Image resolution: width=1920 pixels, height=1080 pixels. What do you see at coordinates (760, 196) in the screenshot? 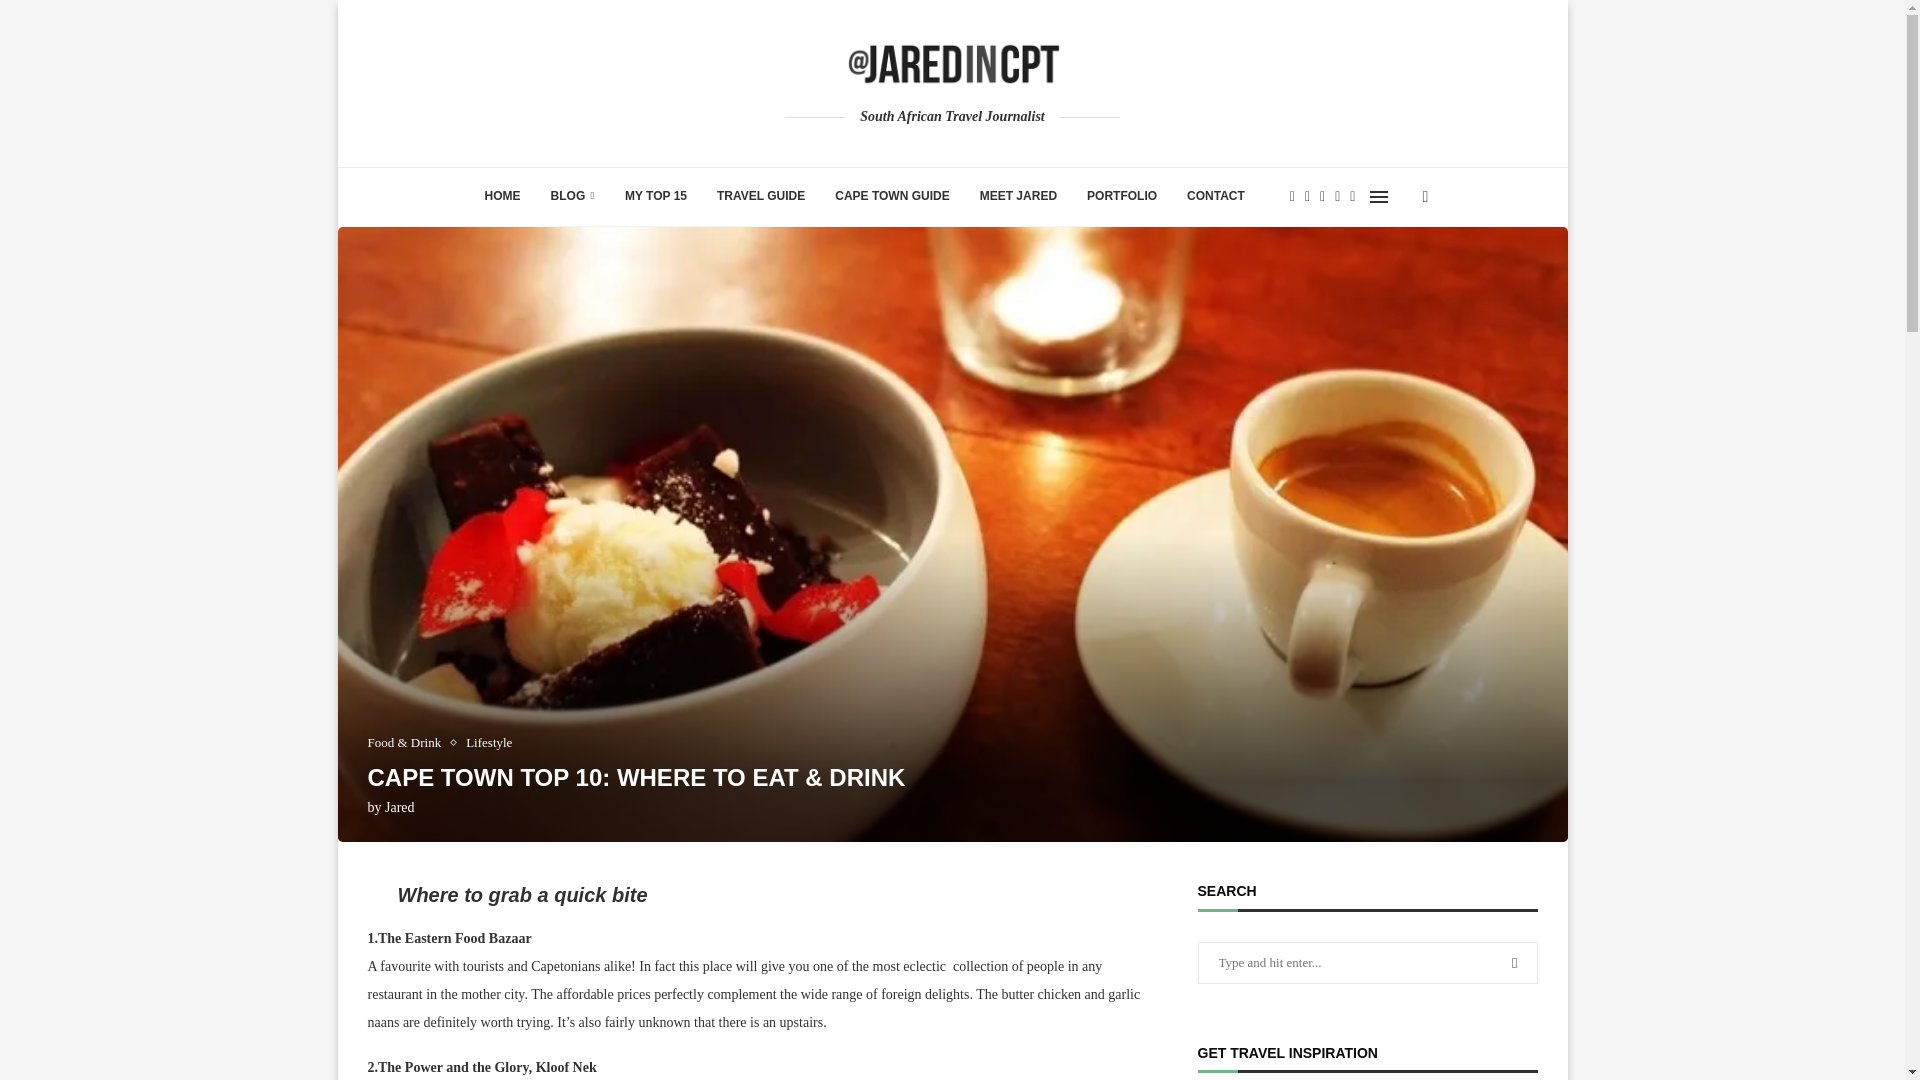
I see `TRAVEL GUIDE` at bounding box center [760, 196].